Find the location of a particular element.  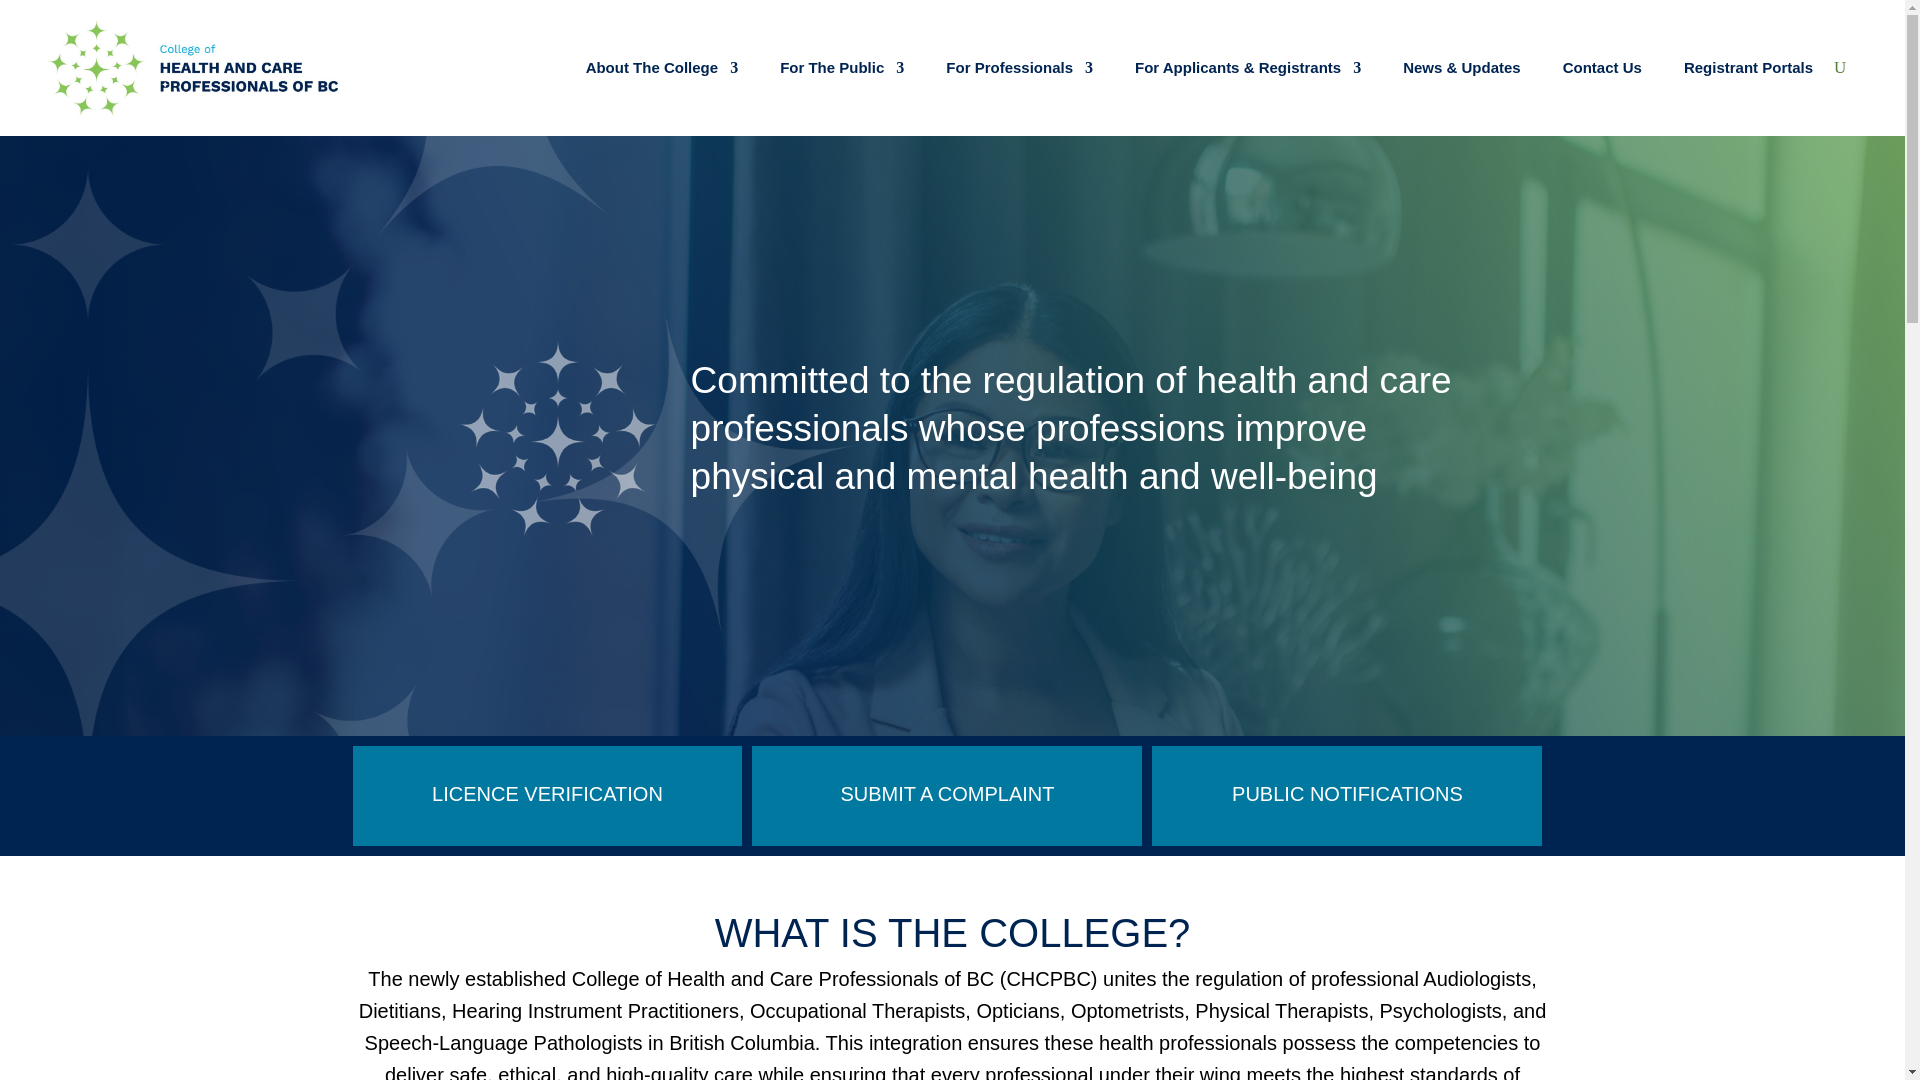

For The Public is located at coordinates (842, 68).